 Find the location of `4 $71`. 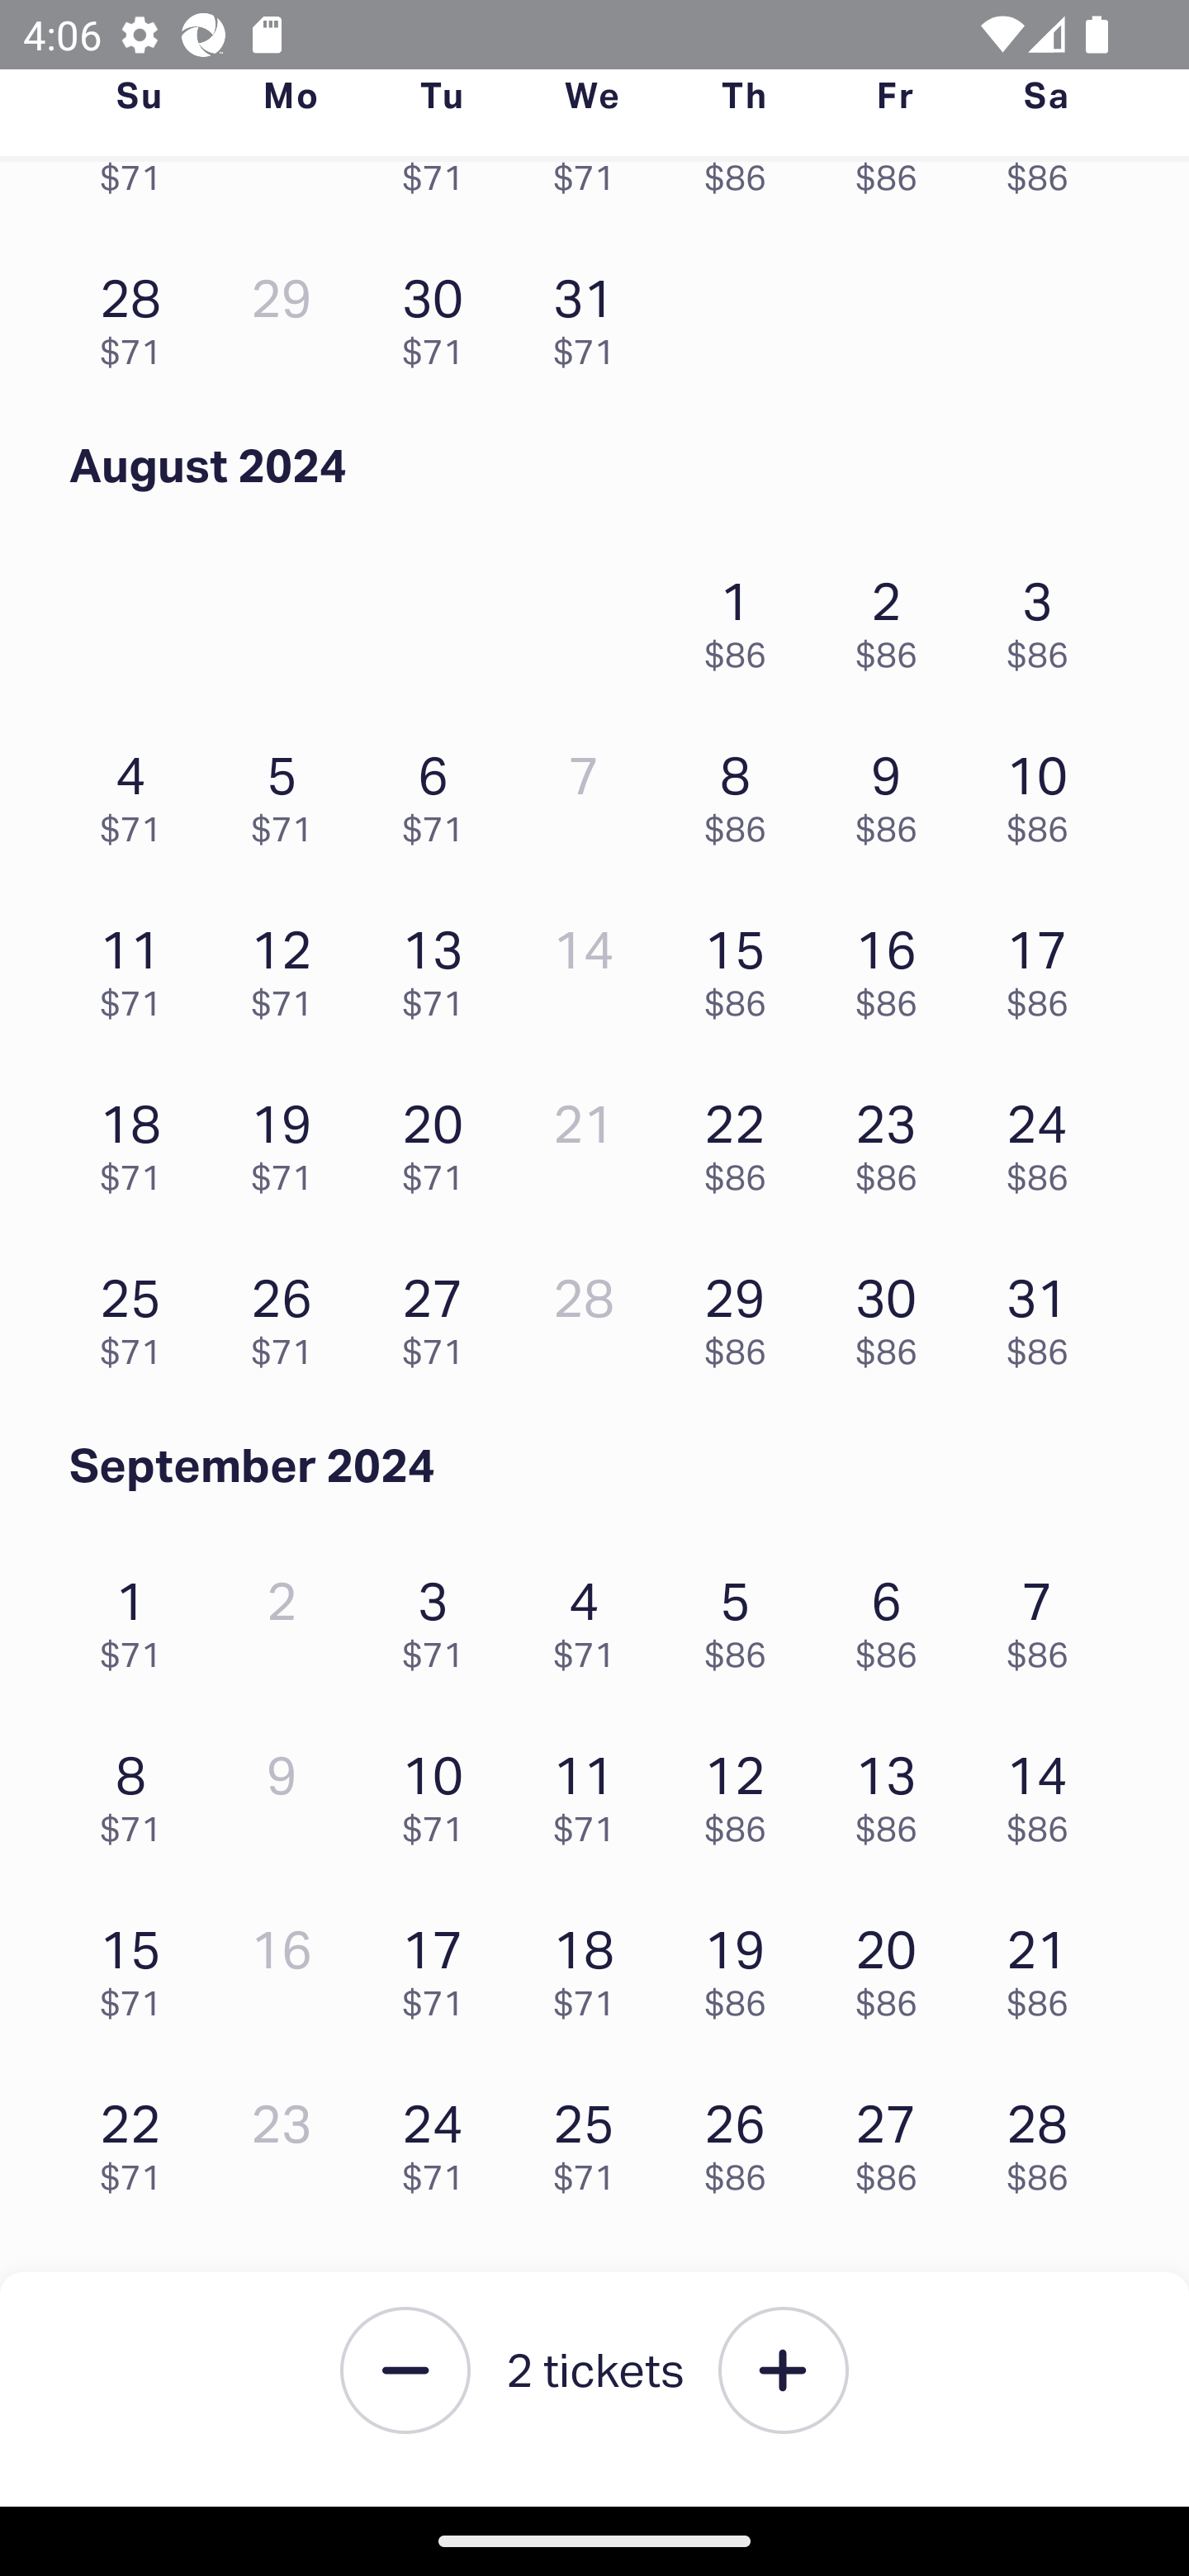

4 $71 is located at coordinates (139, 792).